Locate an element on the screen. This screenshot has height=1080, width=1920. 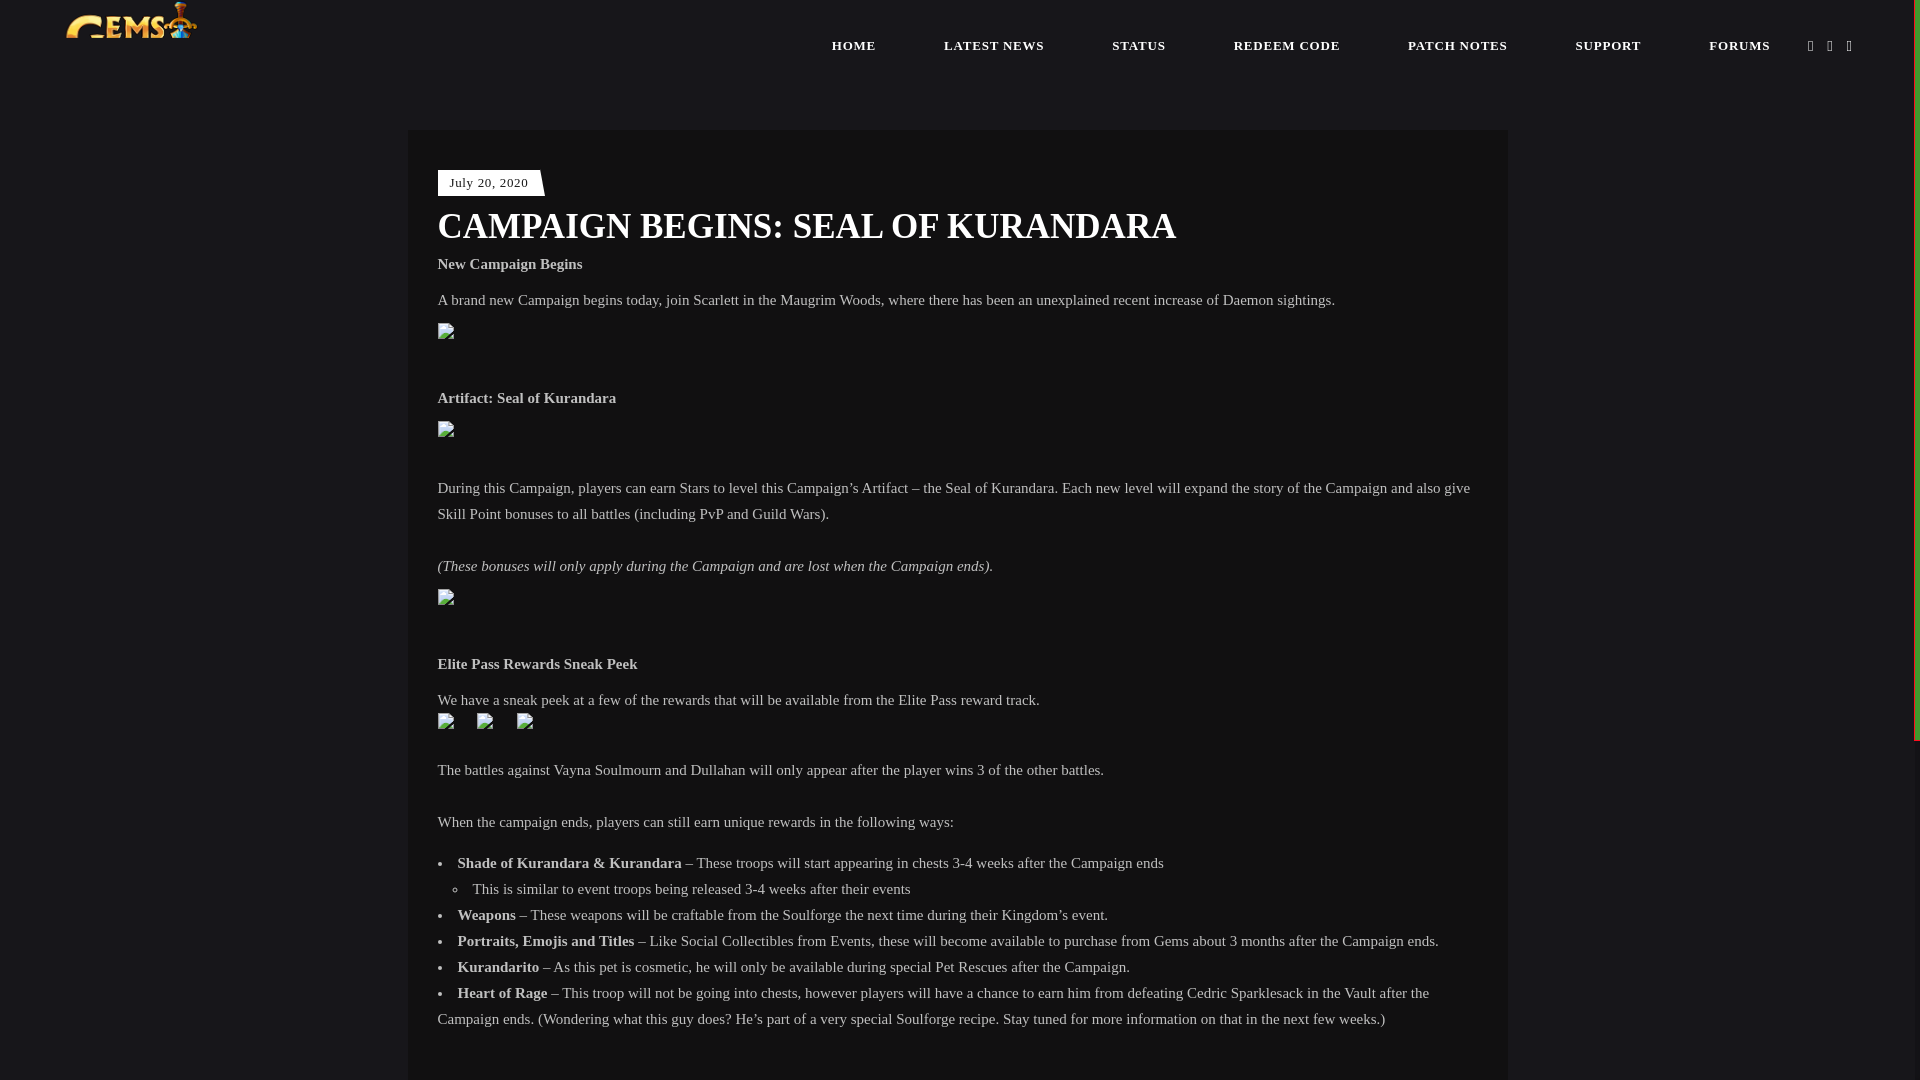
July 20, 2020 is located at coordinates (489, 182).